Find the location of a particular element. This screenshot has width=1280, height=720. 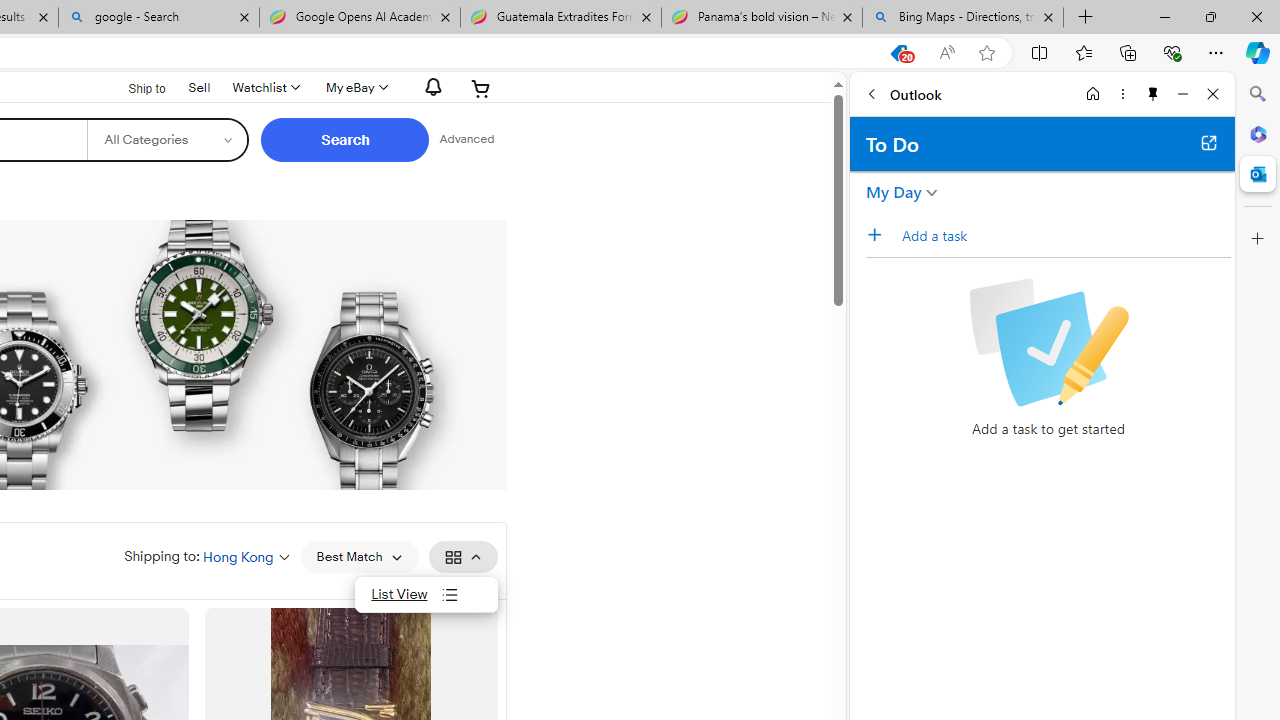

Checkbox with a pencil is located at coordinates (1048, 342).